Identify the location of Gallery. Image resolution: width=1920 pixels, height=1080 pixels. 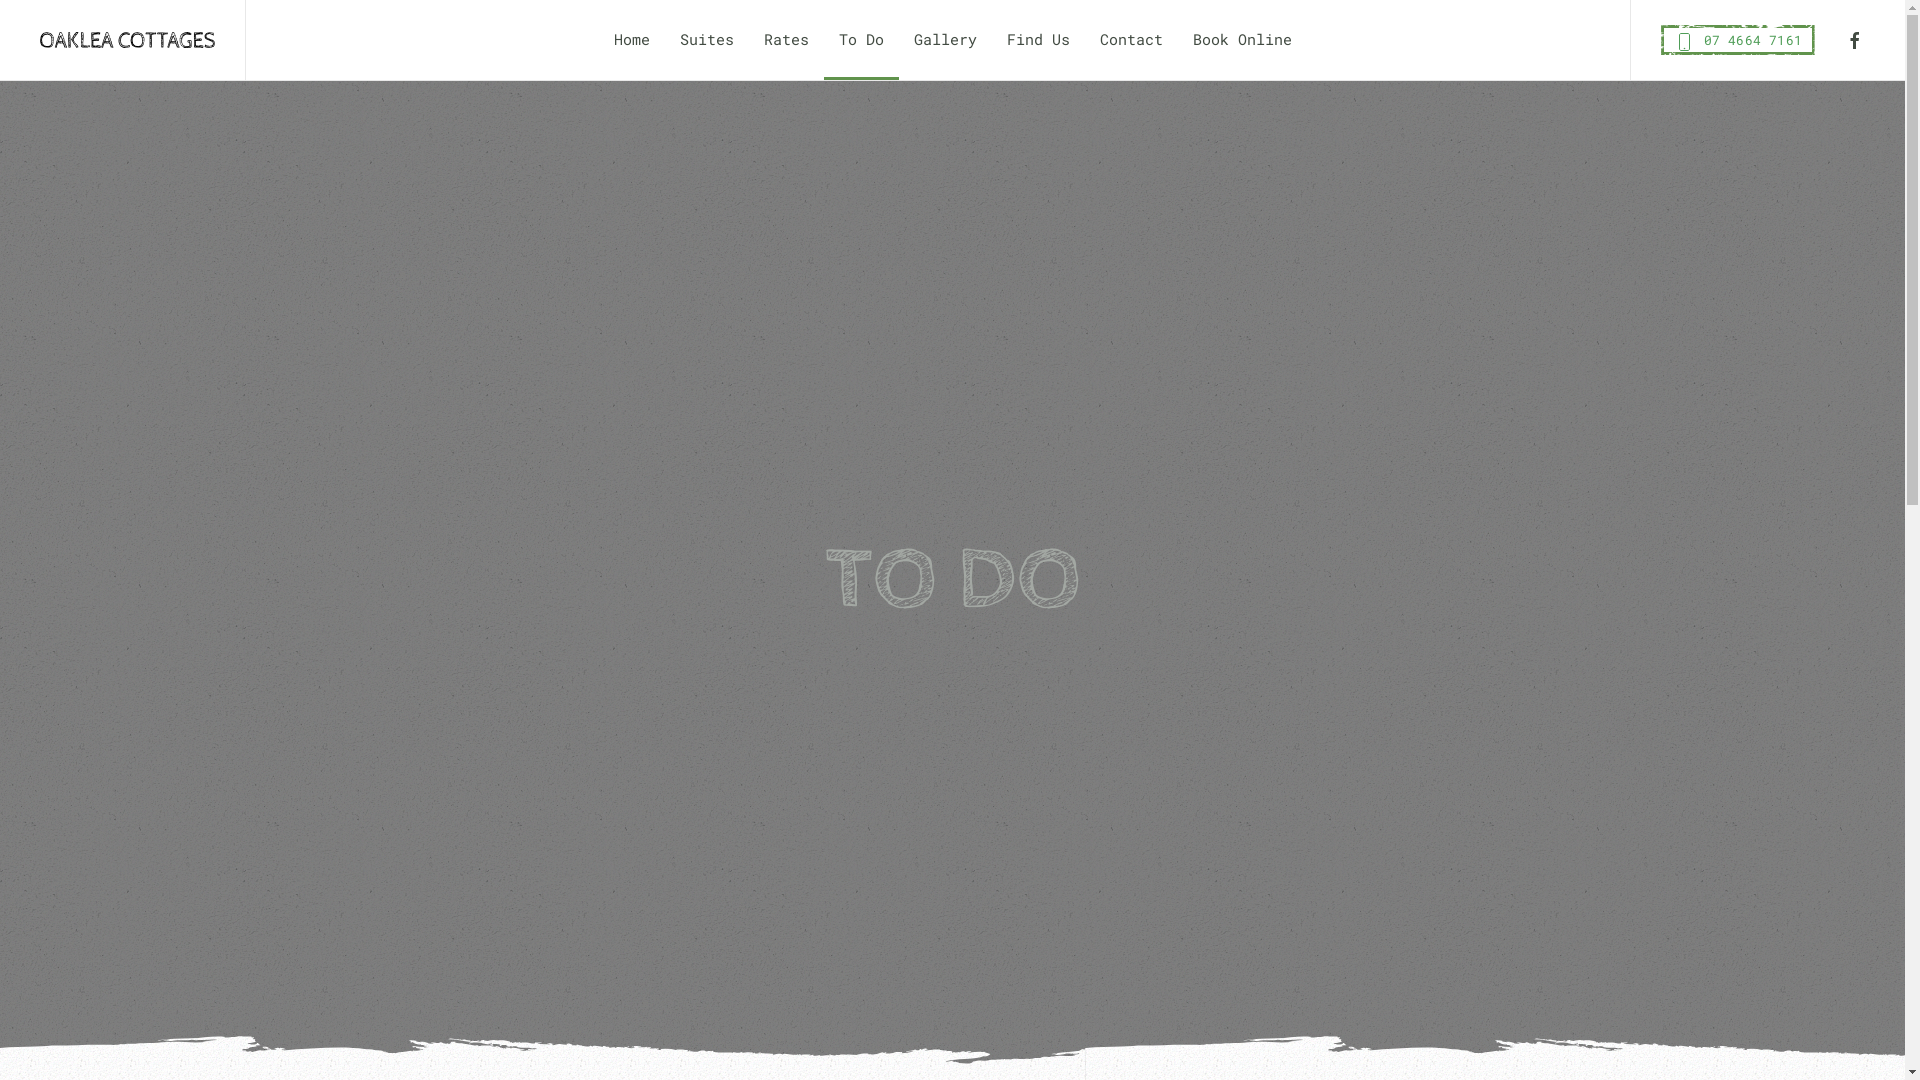
(944, 40).